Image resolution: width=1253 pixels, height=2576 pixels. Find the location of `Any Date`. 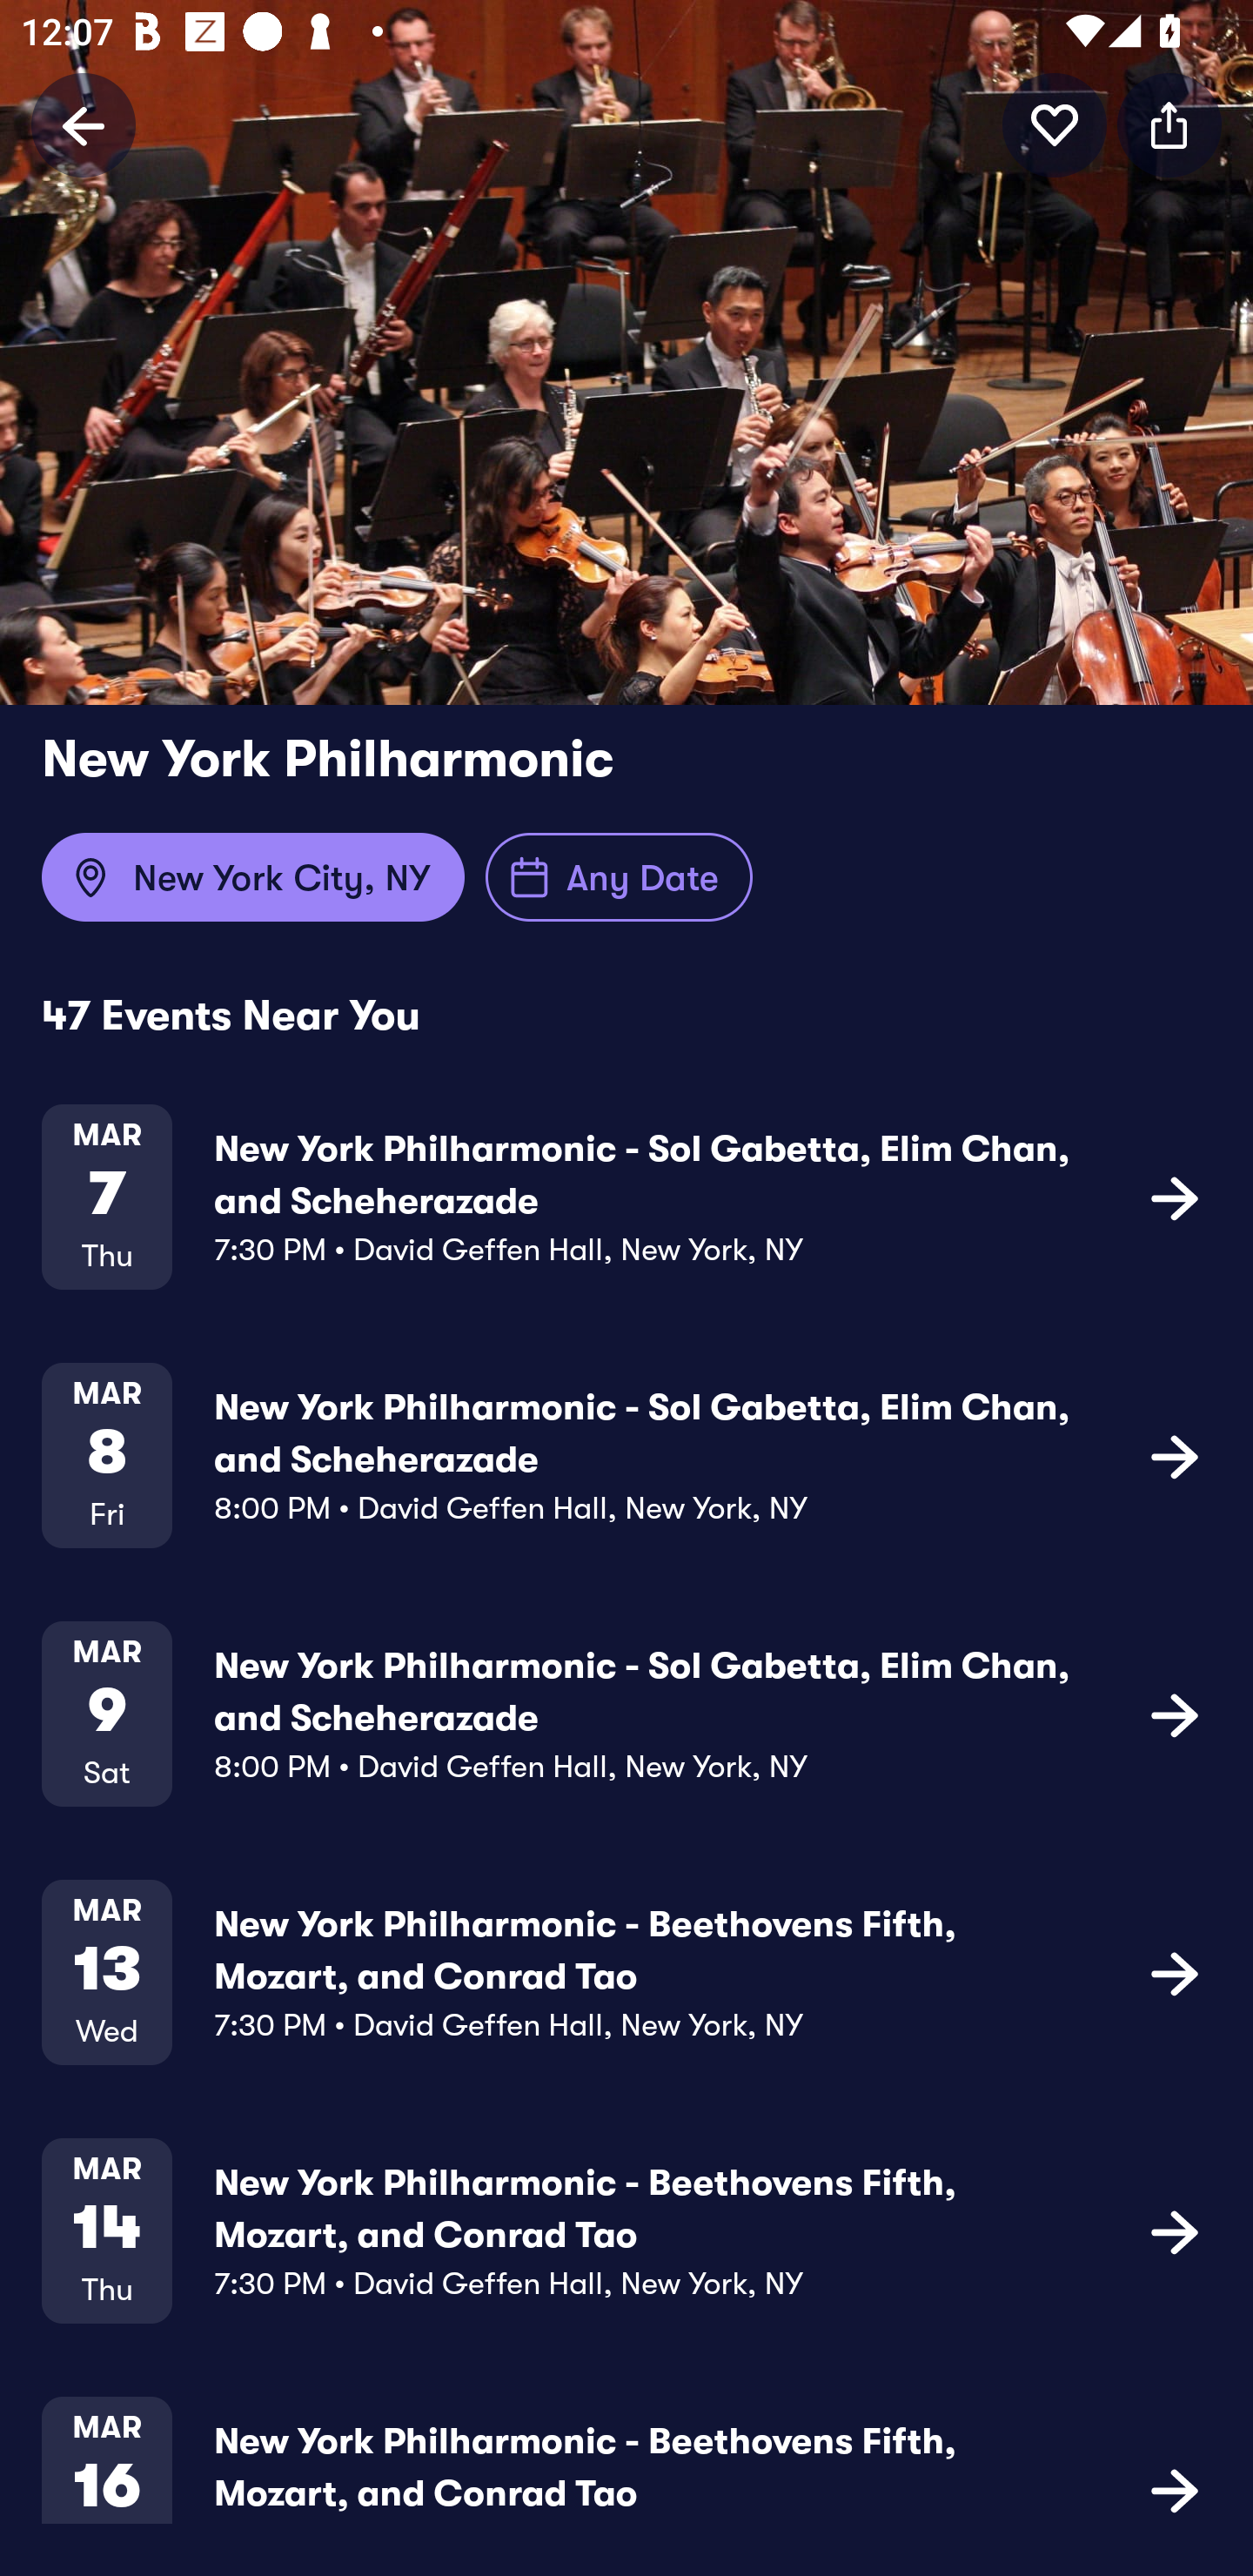

Any Date is located at coordinates (620, 877).